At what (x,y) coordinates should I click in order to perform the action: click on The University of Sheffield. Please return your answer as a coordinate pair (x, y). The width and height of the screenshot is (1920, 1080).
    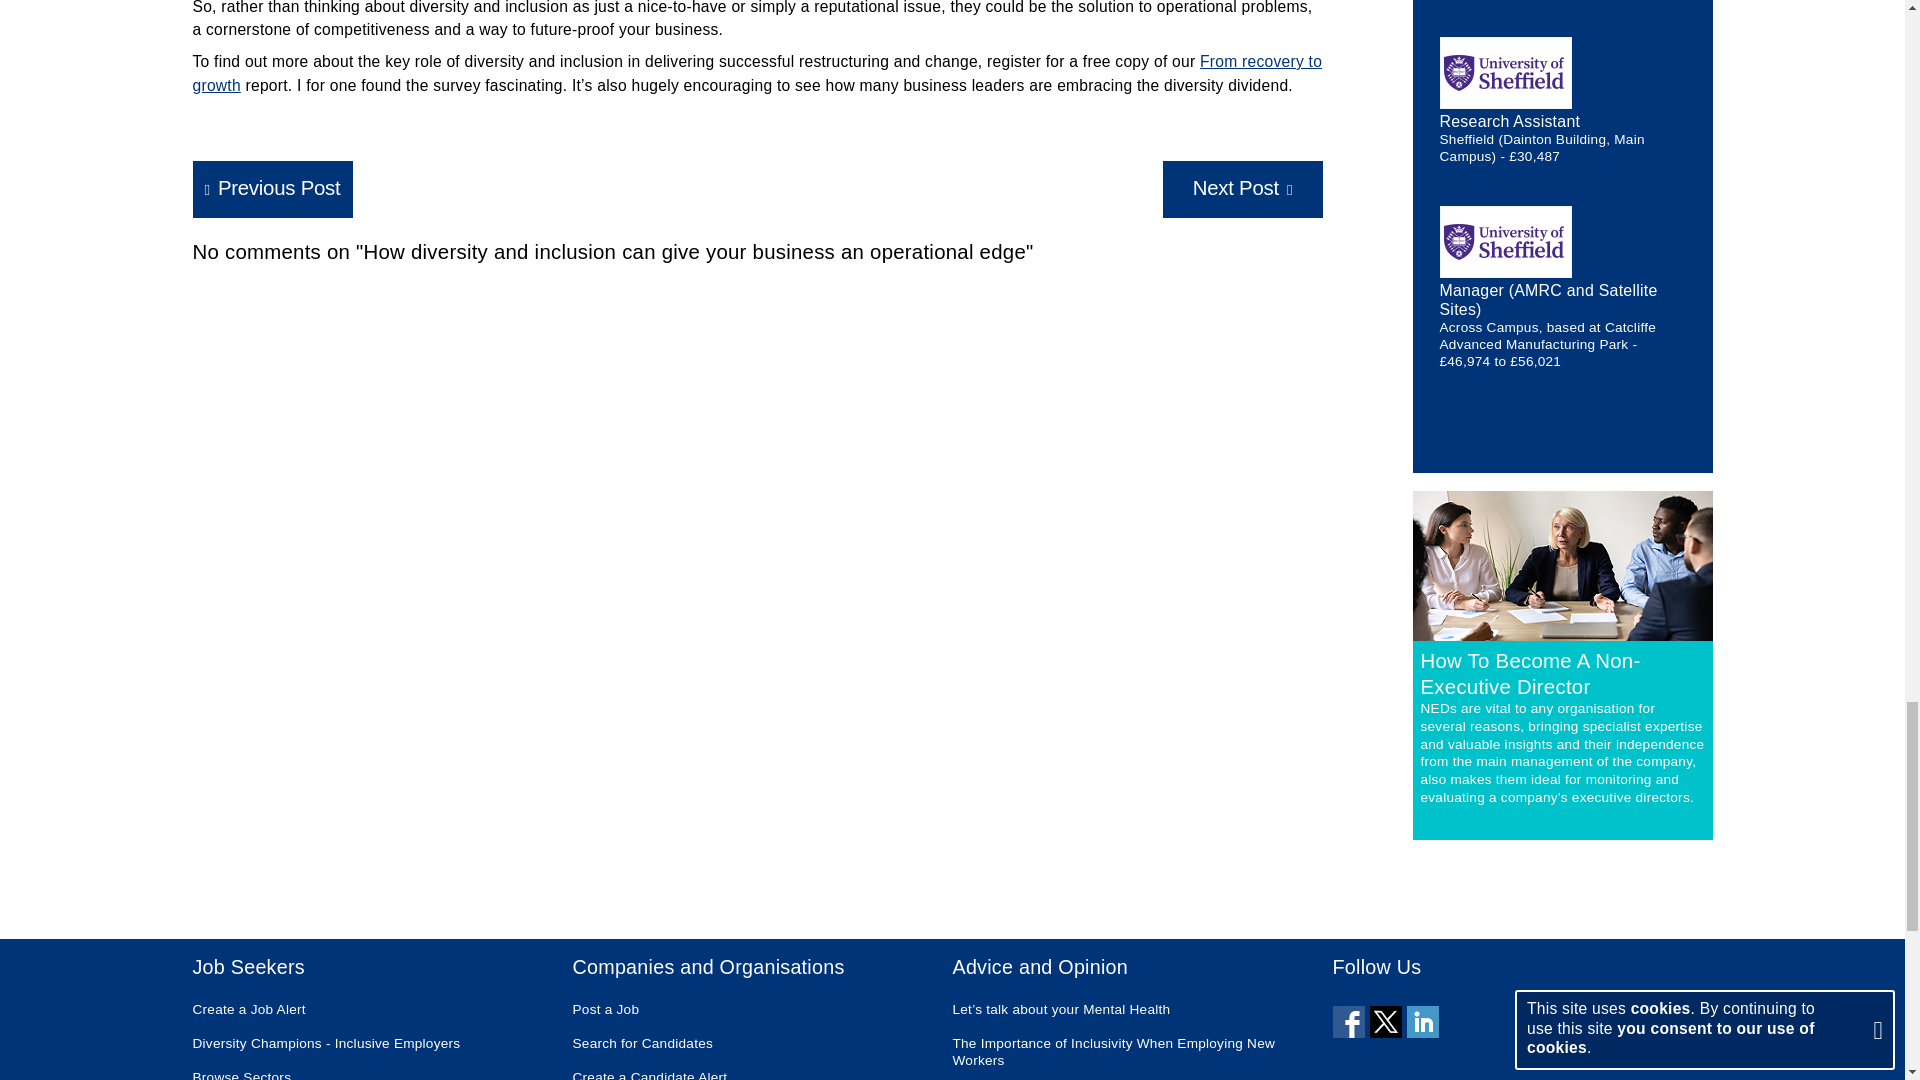
    Looking at the image, I should click on (1506, 242).